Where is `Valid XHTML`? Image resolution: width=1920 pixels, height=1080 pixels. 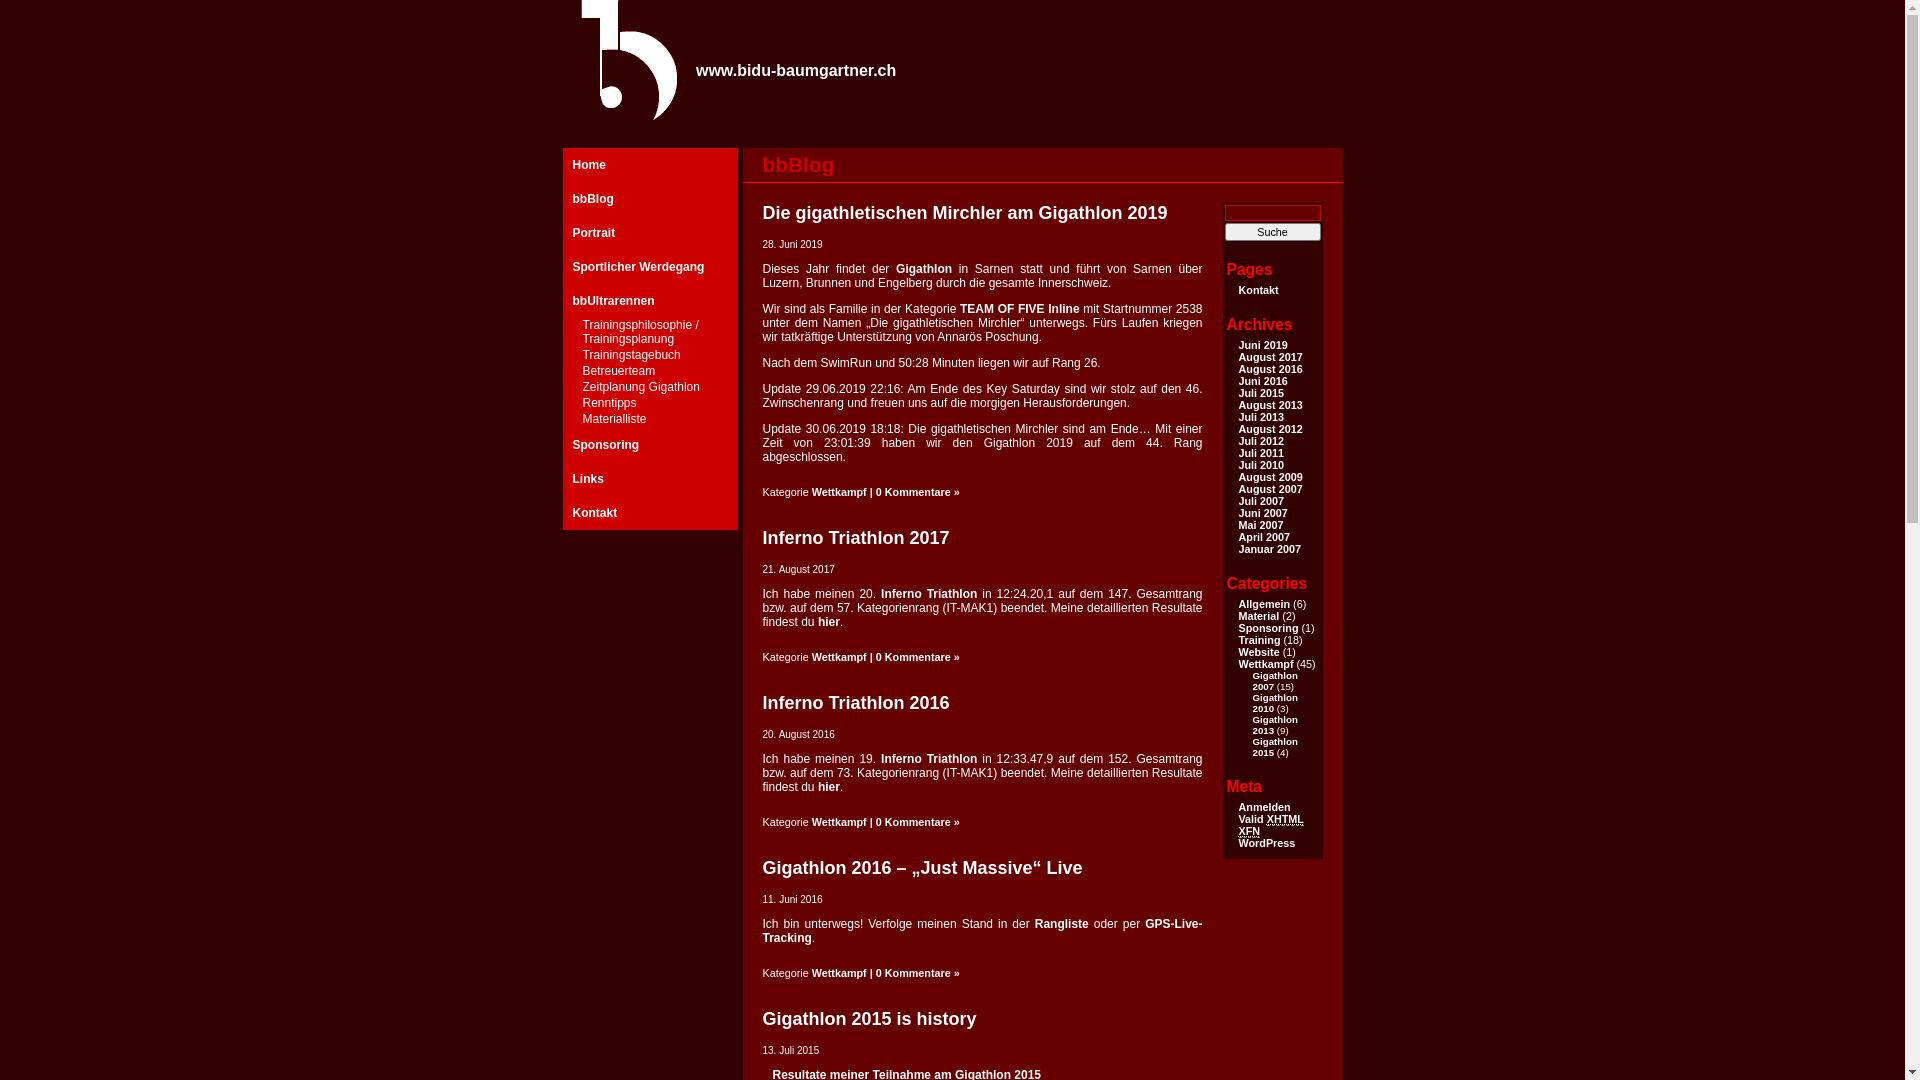
Valid XHTML is located at coordinates (1270, 820).